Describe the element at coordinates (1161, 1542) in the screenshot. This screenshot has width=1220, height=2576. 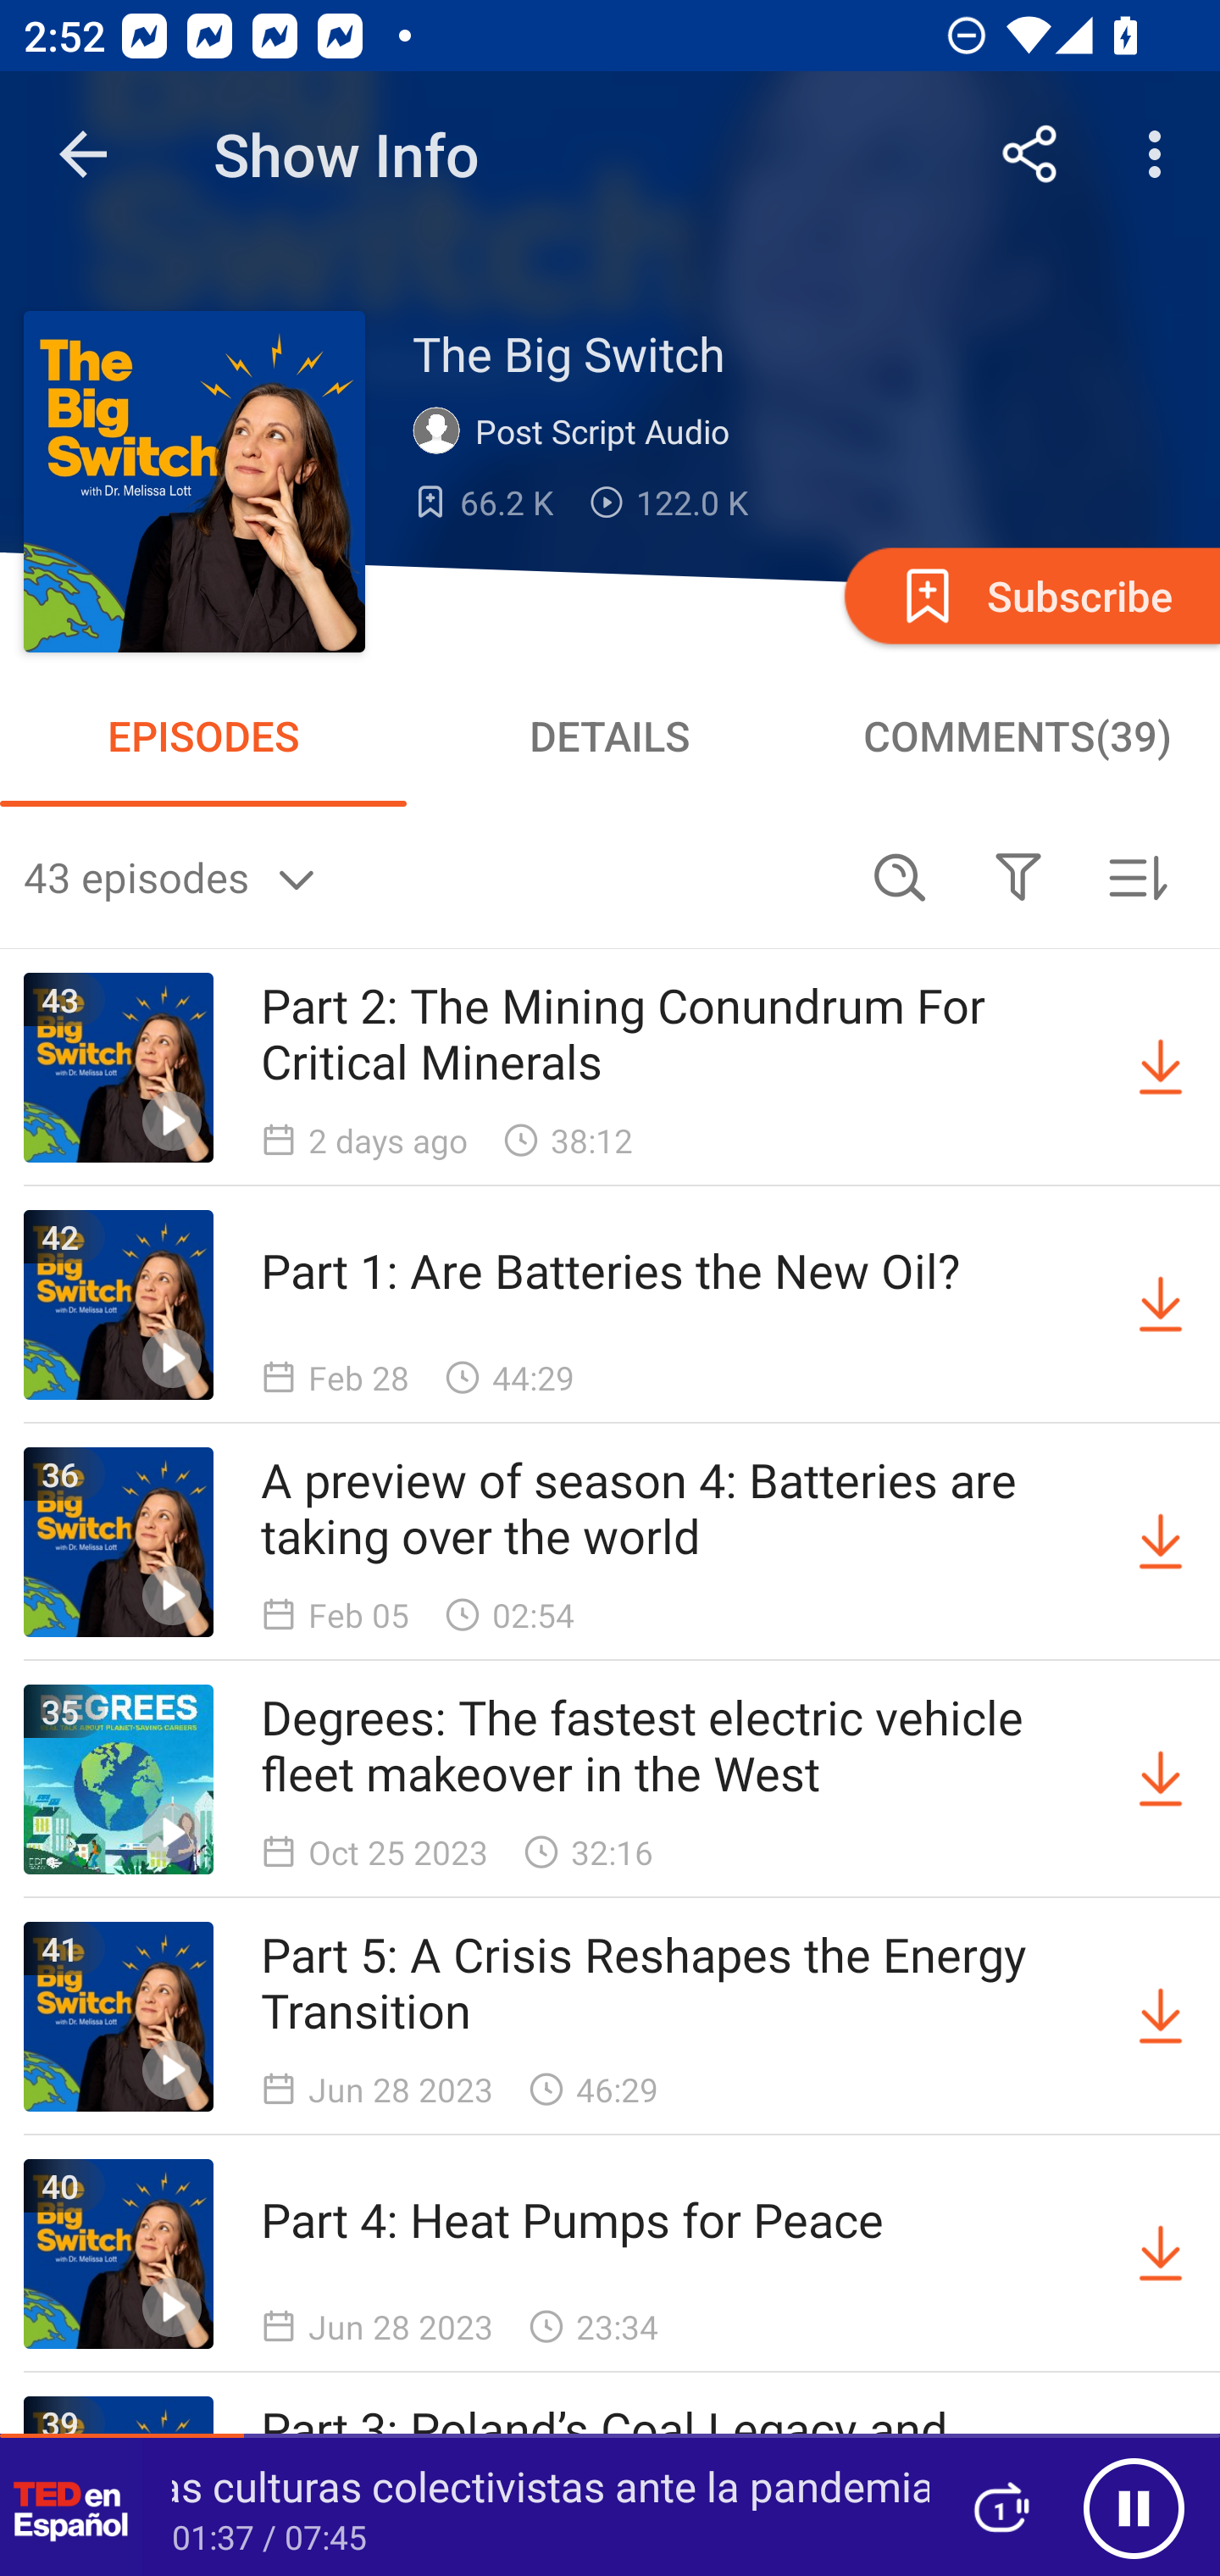
I see `Download` at that location.